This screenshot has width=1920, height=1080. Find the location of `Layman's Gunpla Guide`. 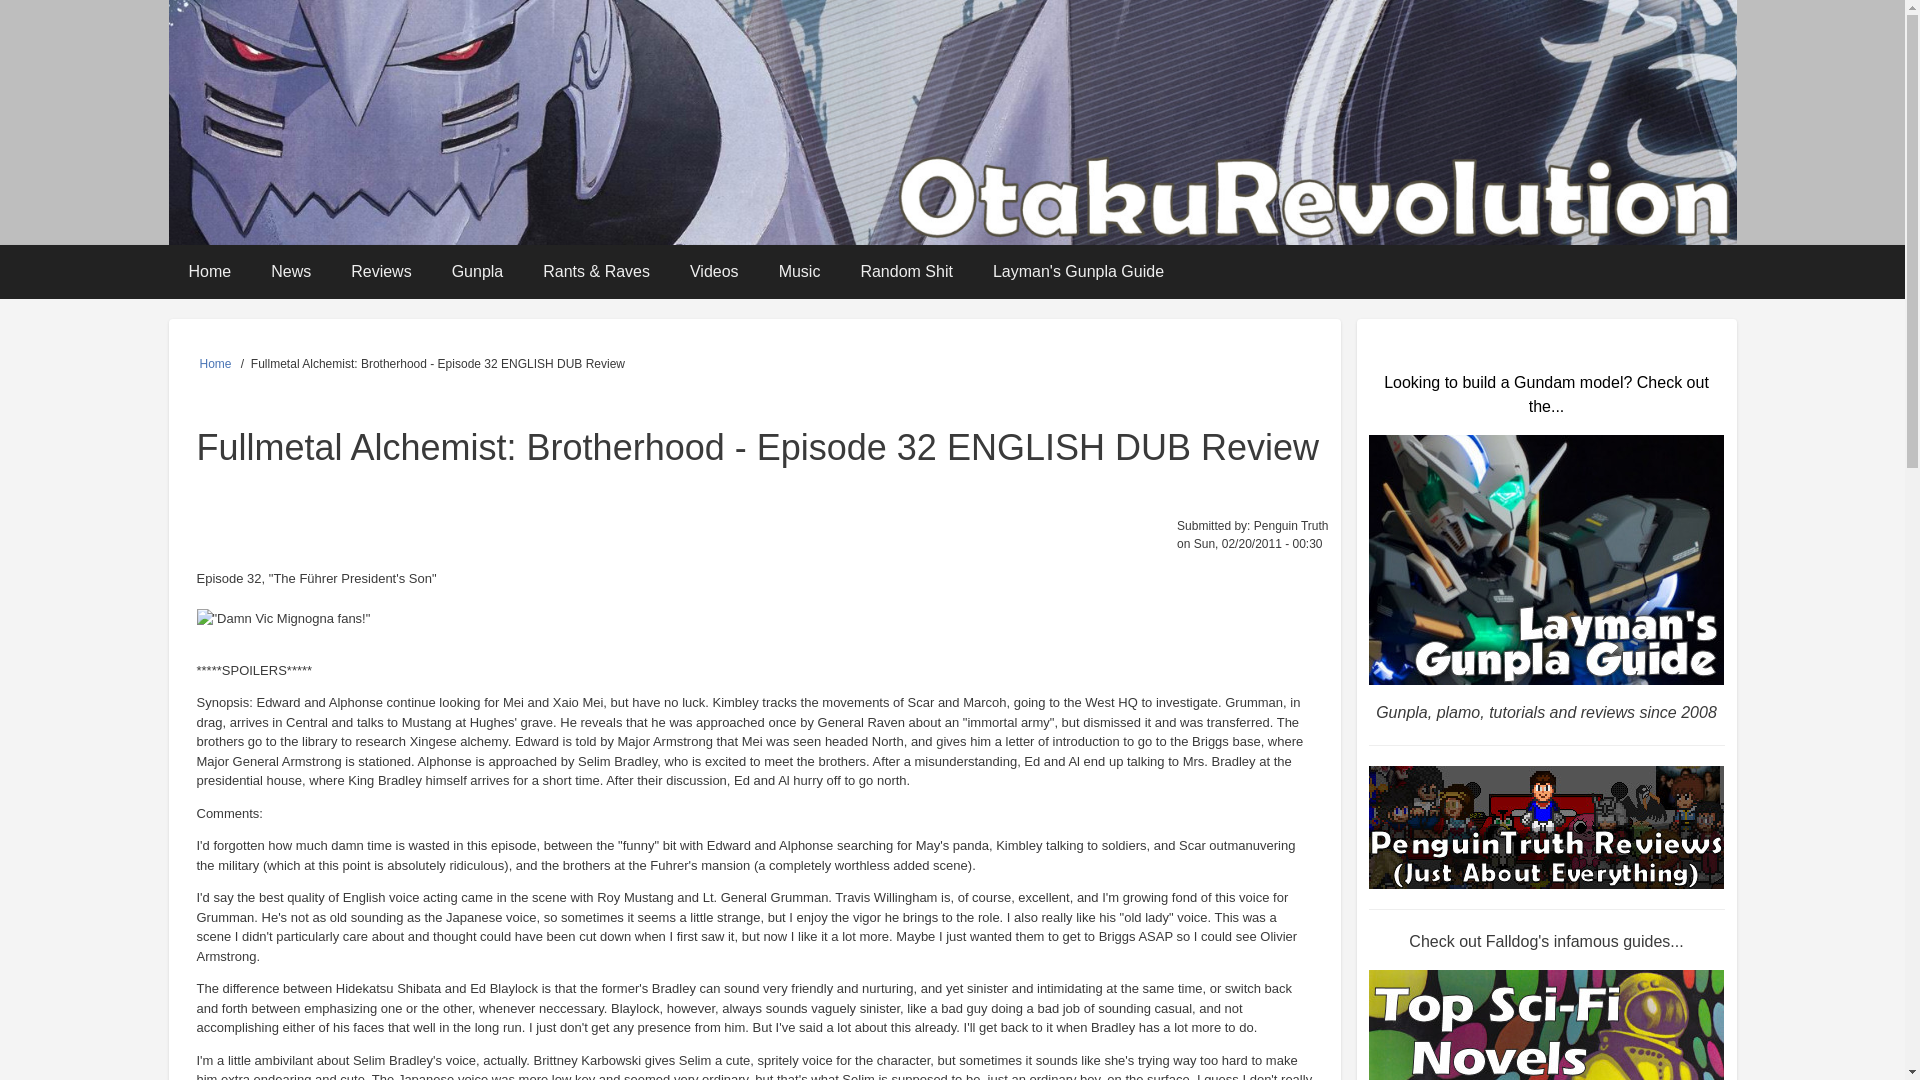

Layman's Gunpla Guide is located at coordinates (1078, 272).